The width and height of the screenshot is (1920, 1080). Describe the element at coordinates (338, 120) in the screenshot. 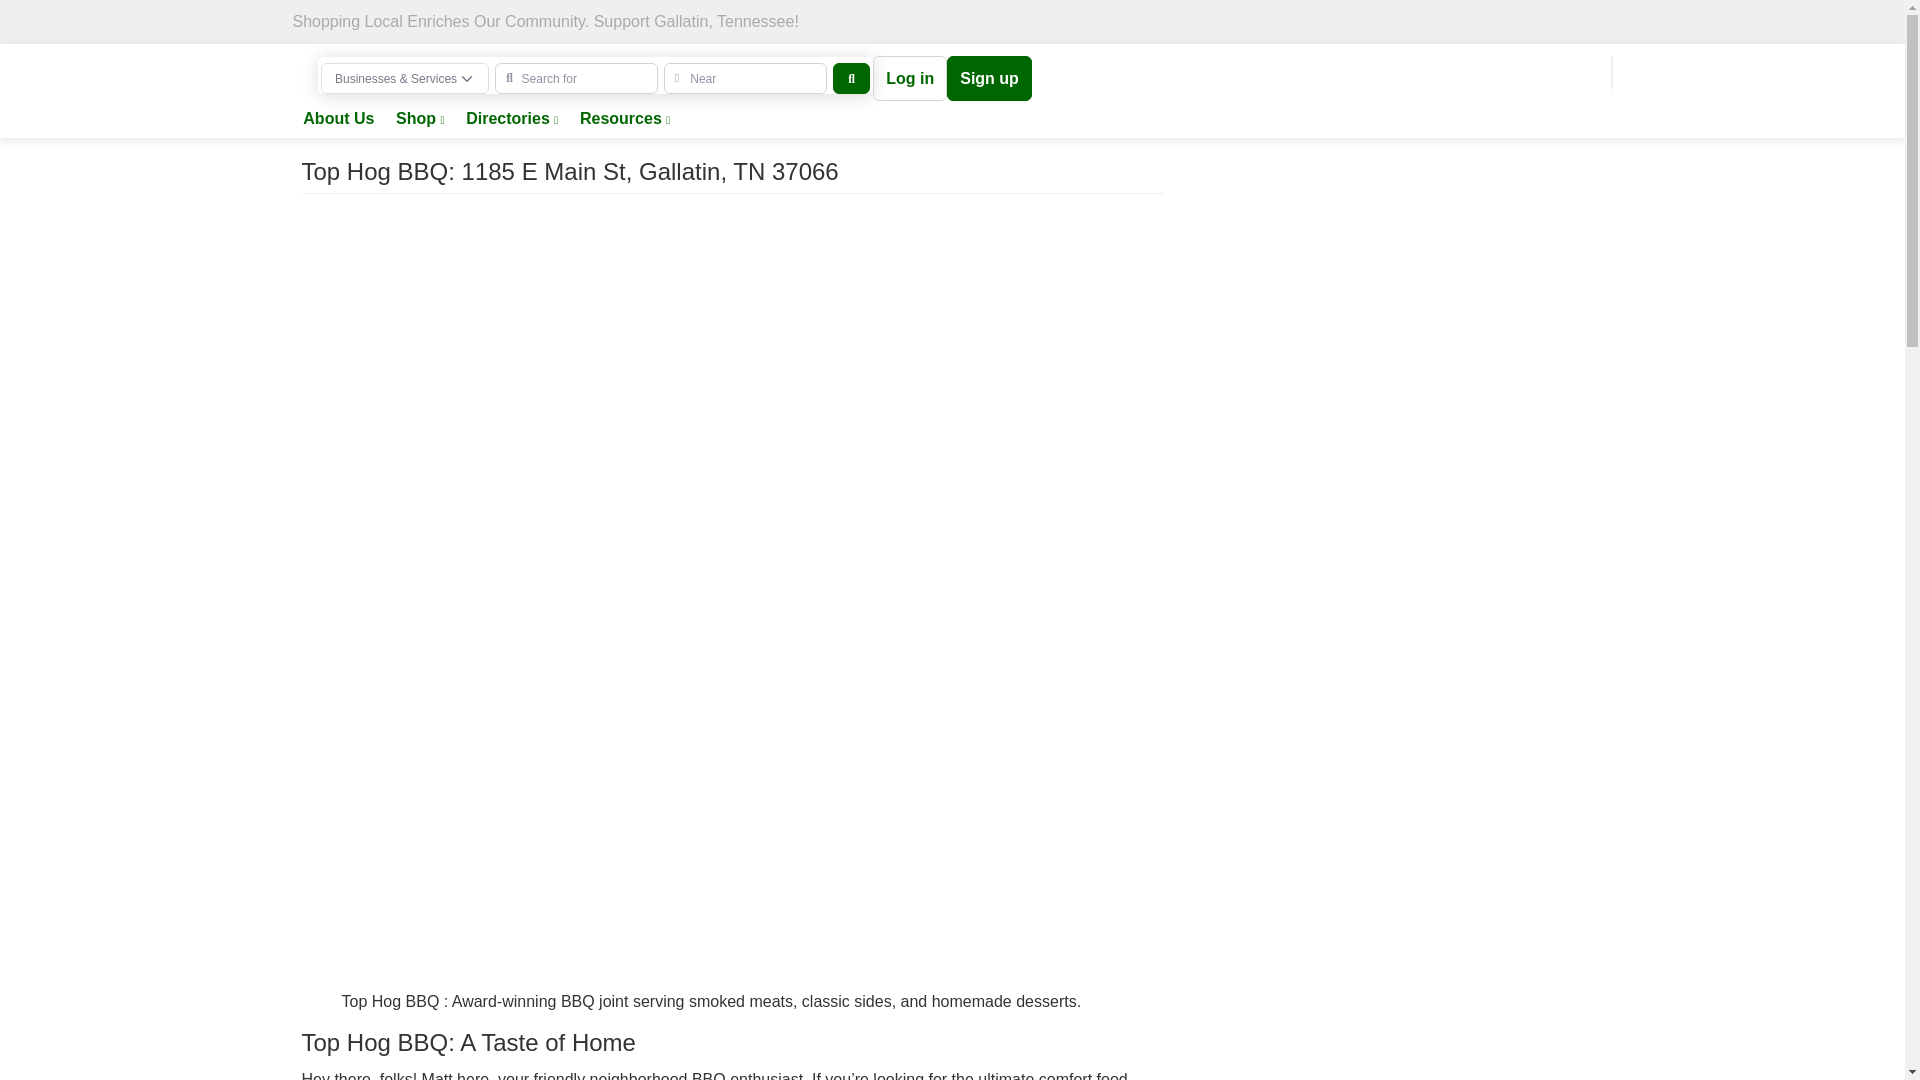

I see `About Us` at that location.